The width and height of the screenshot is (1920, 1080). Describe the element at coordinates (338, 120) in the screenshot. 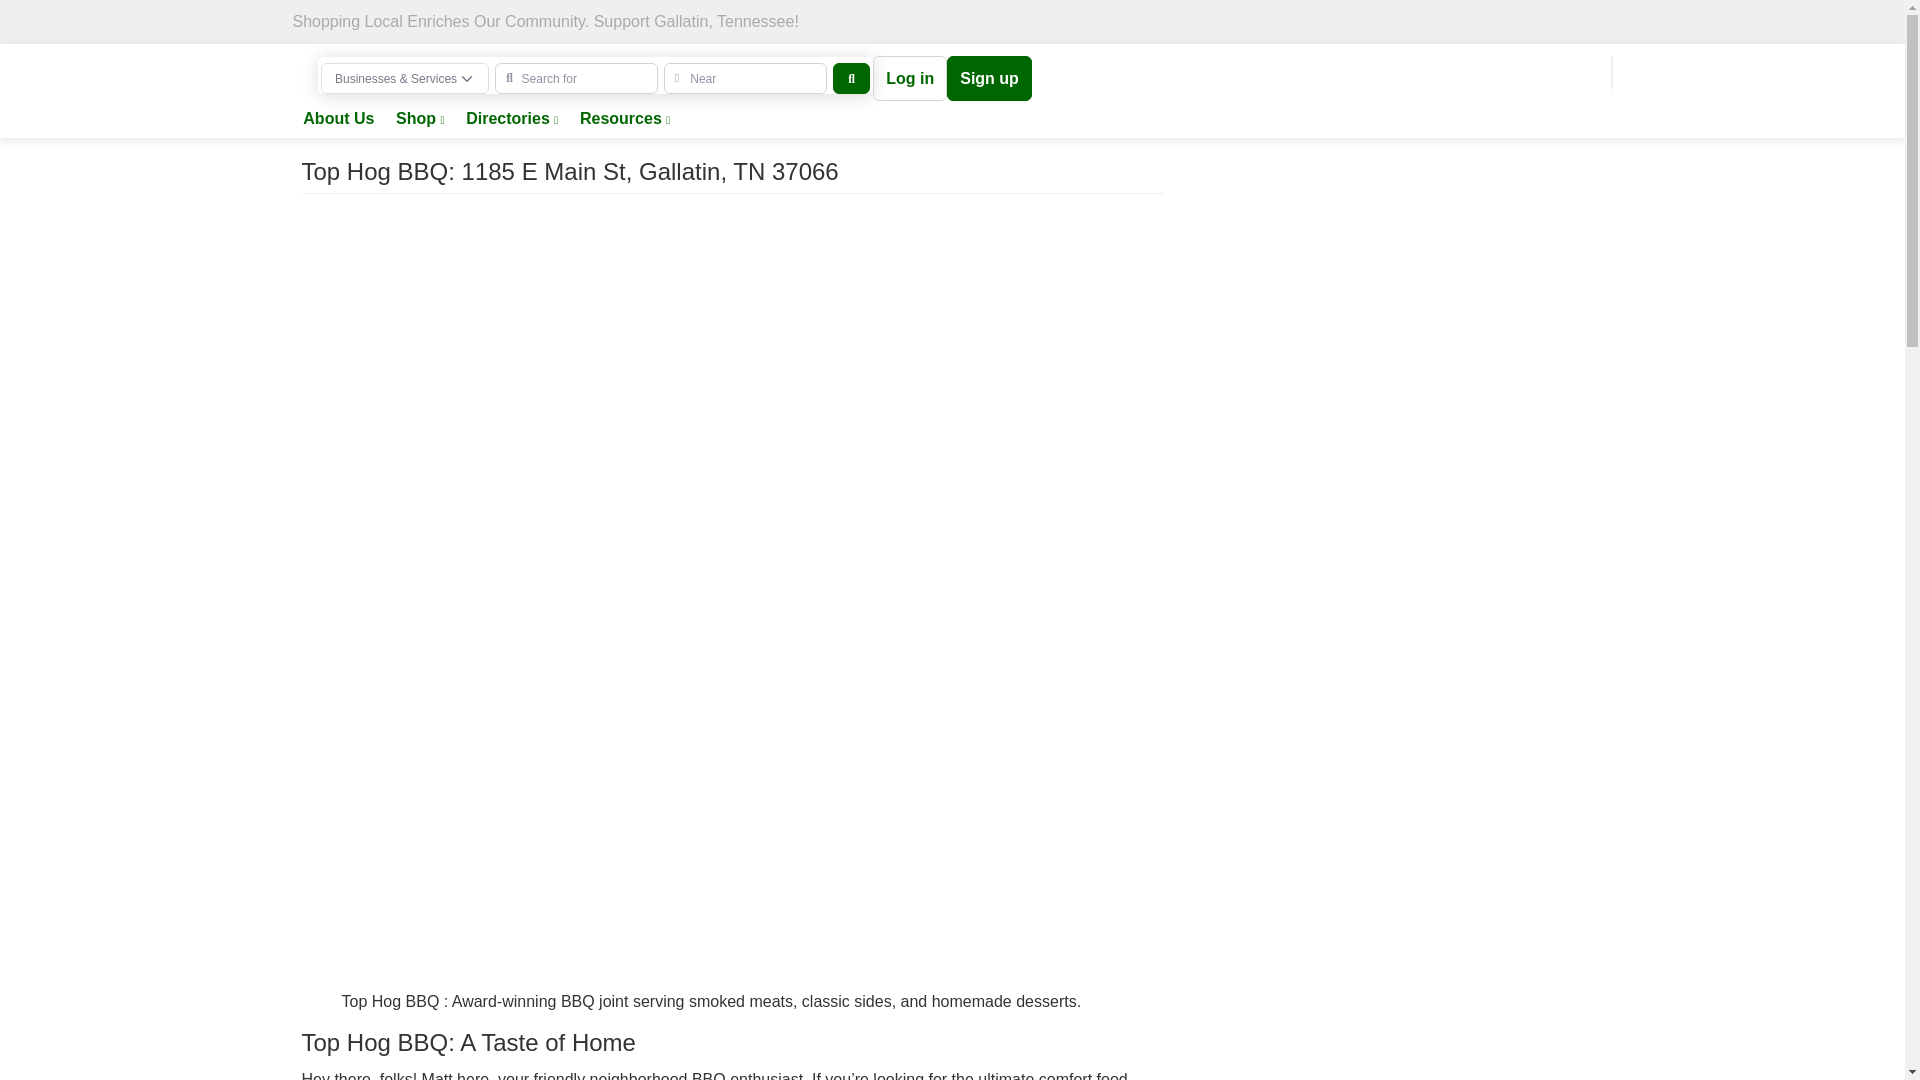

I see `About Us` at that location.